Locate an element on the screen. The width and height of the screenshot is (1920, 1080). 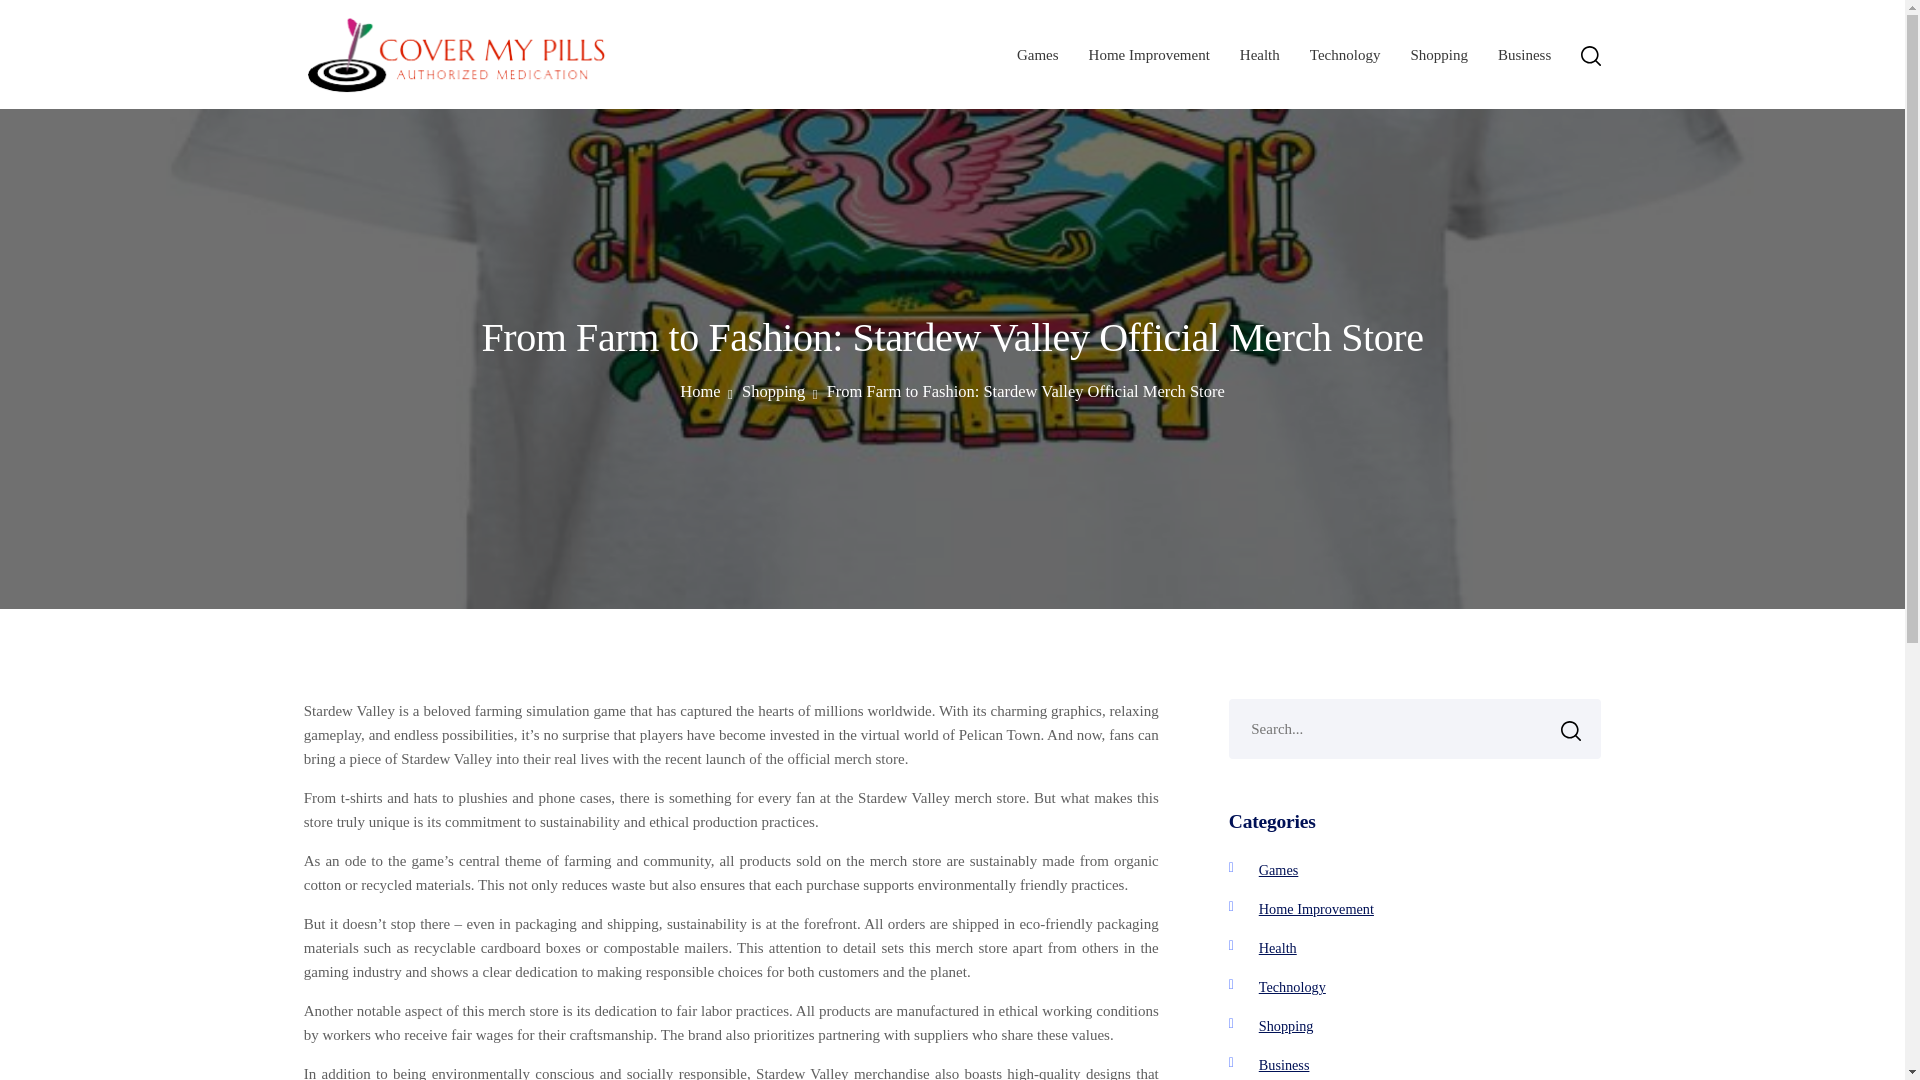
Home Improvement is located at coordinates (1316, 908).